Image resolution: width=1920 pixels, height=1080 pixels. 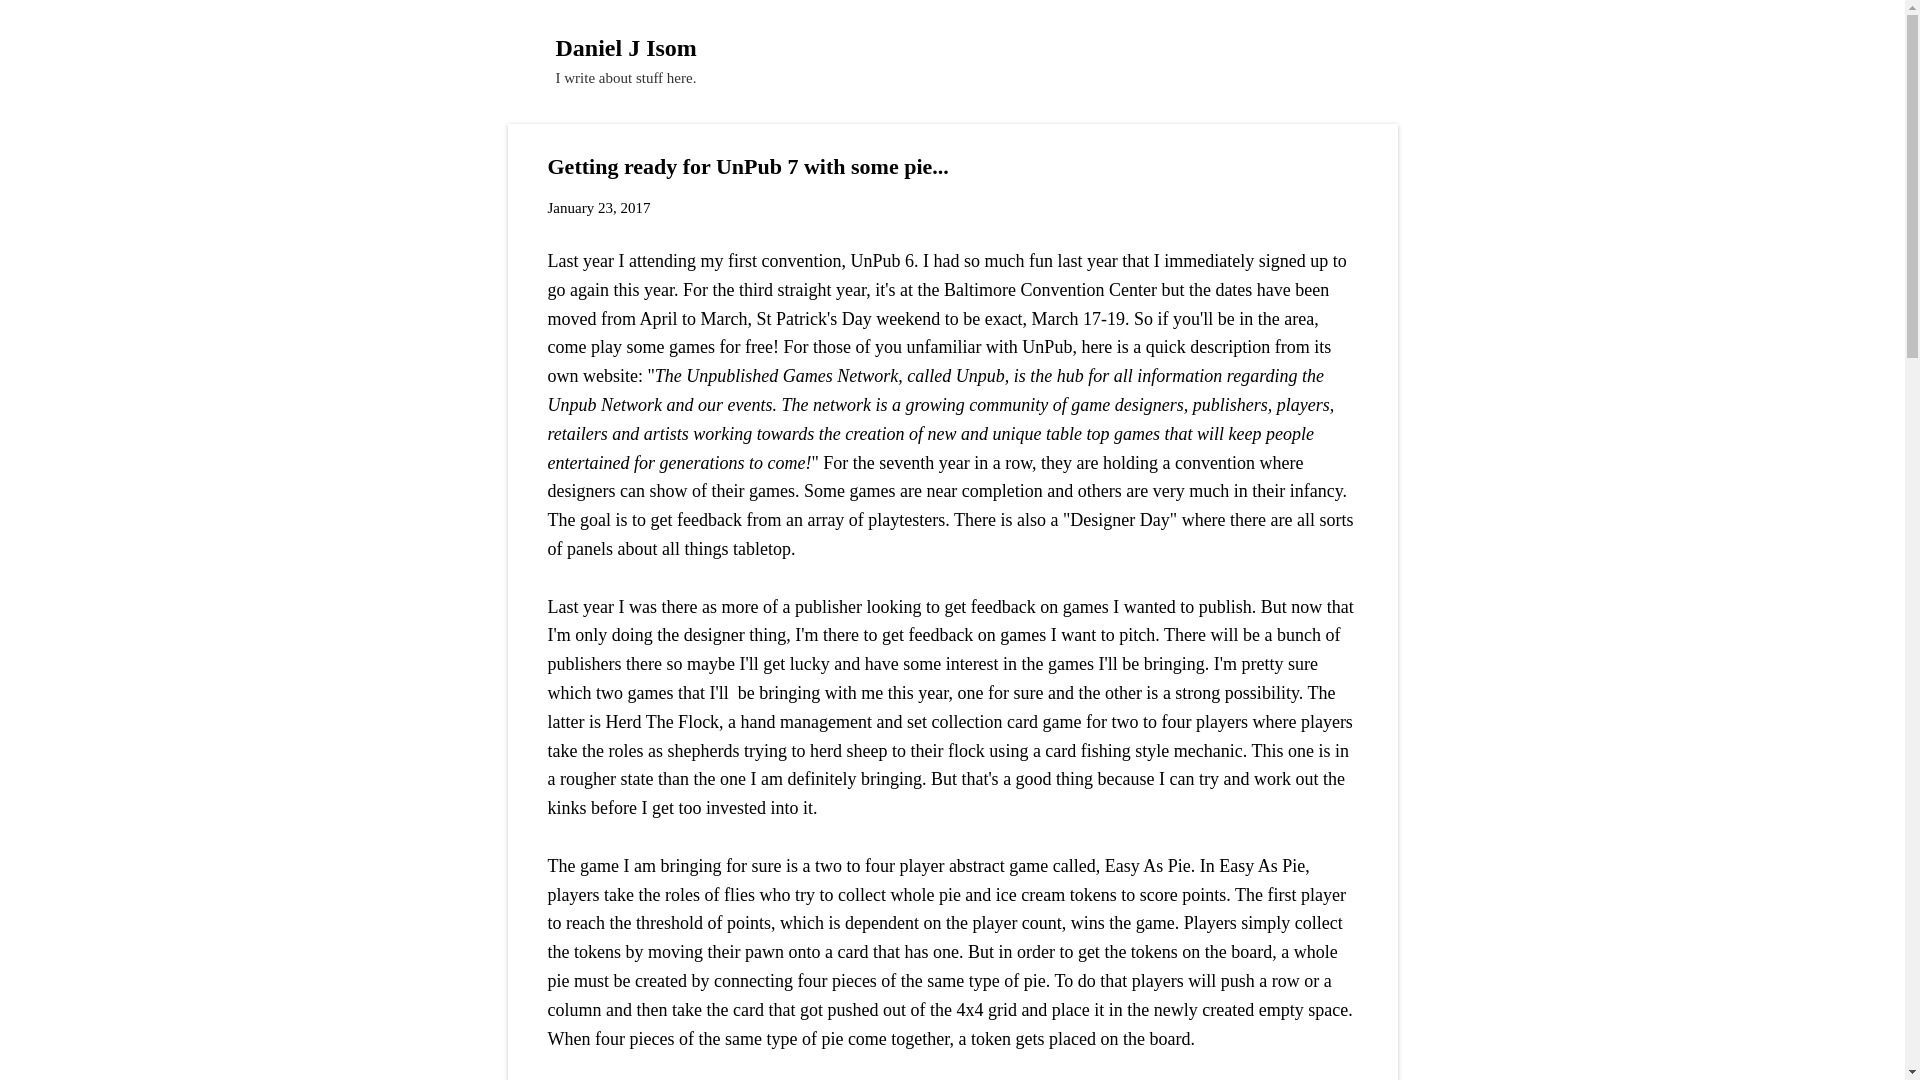 I want to click on permanent link, so click(x=598, y=208).